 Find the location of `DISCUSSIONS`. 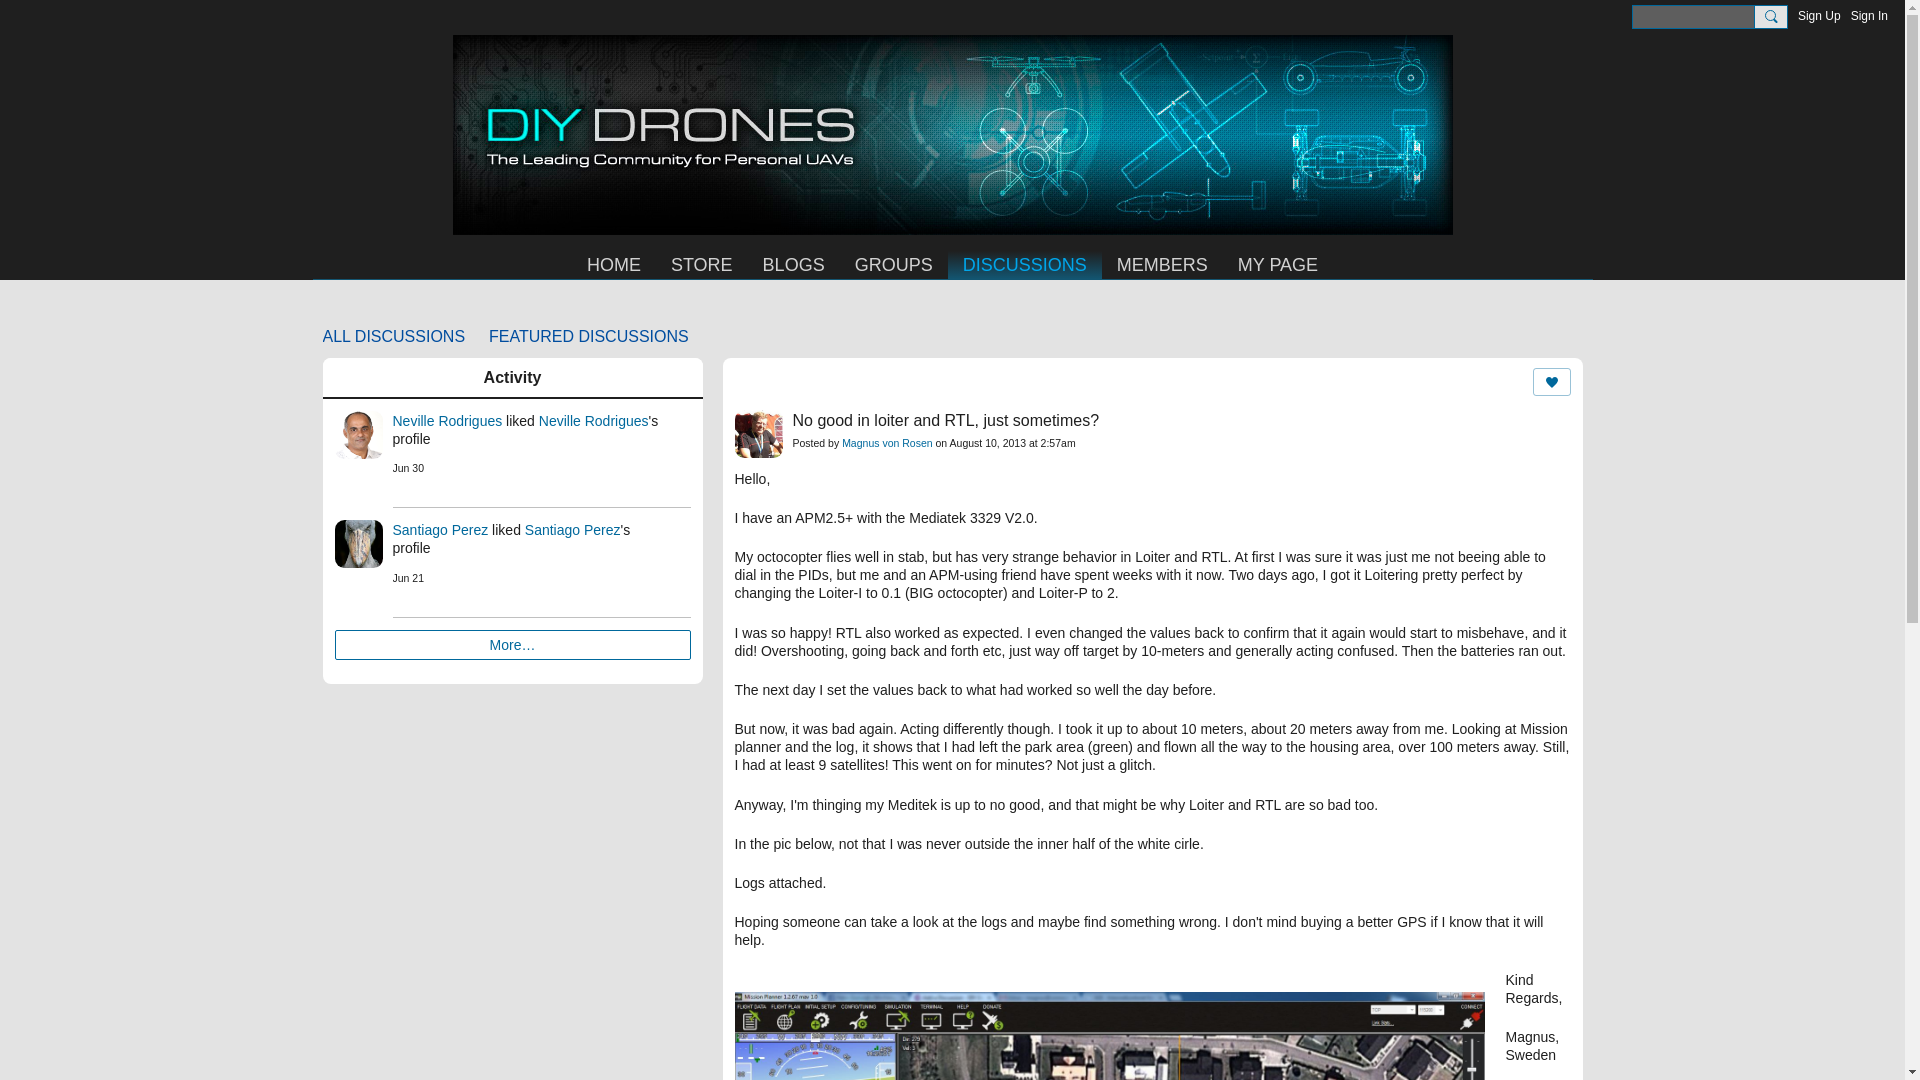

DISCUSSIONS is located at coordinates (1025, 264).